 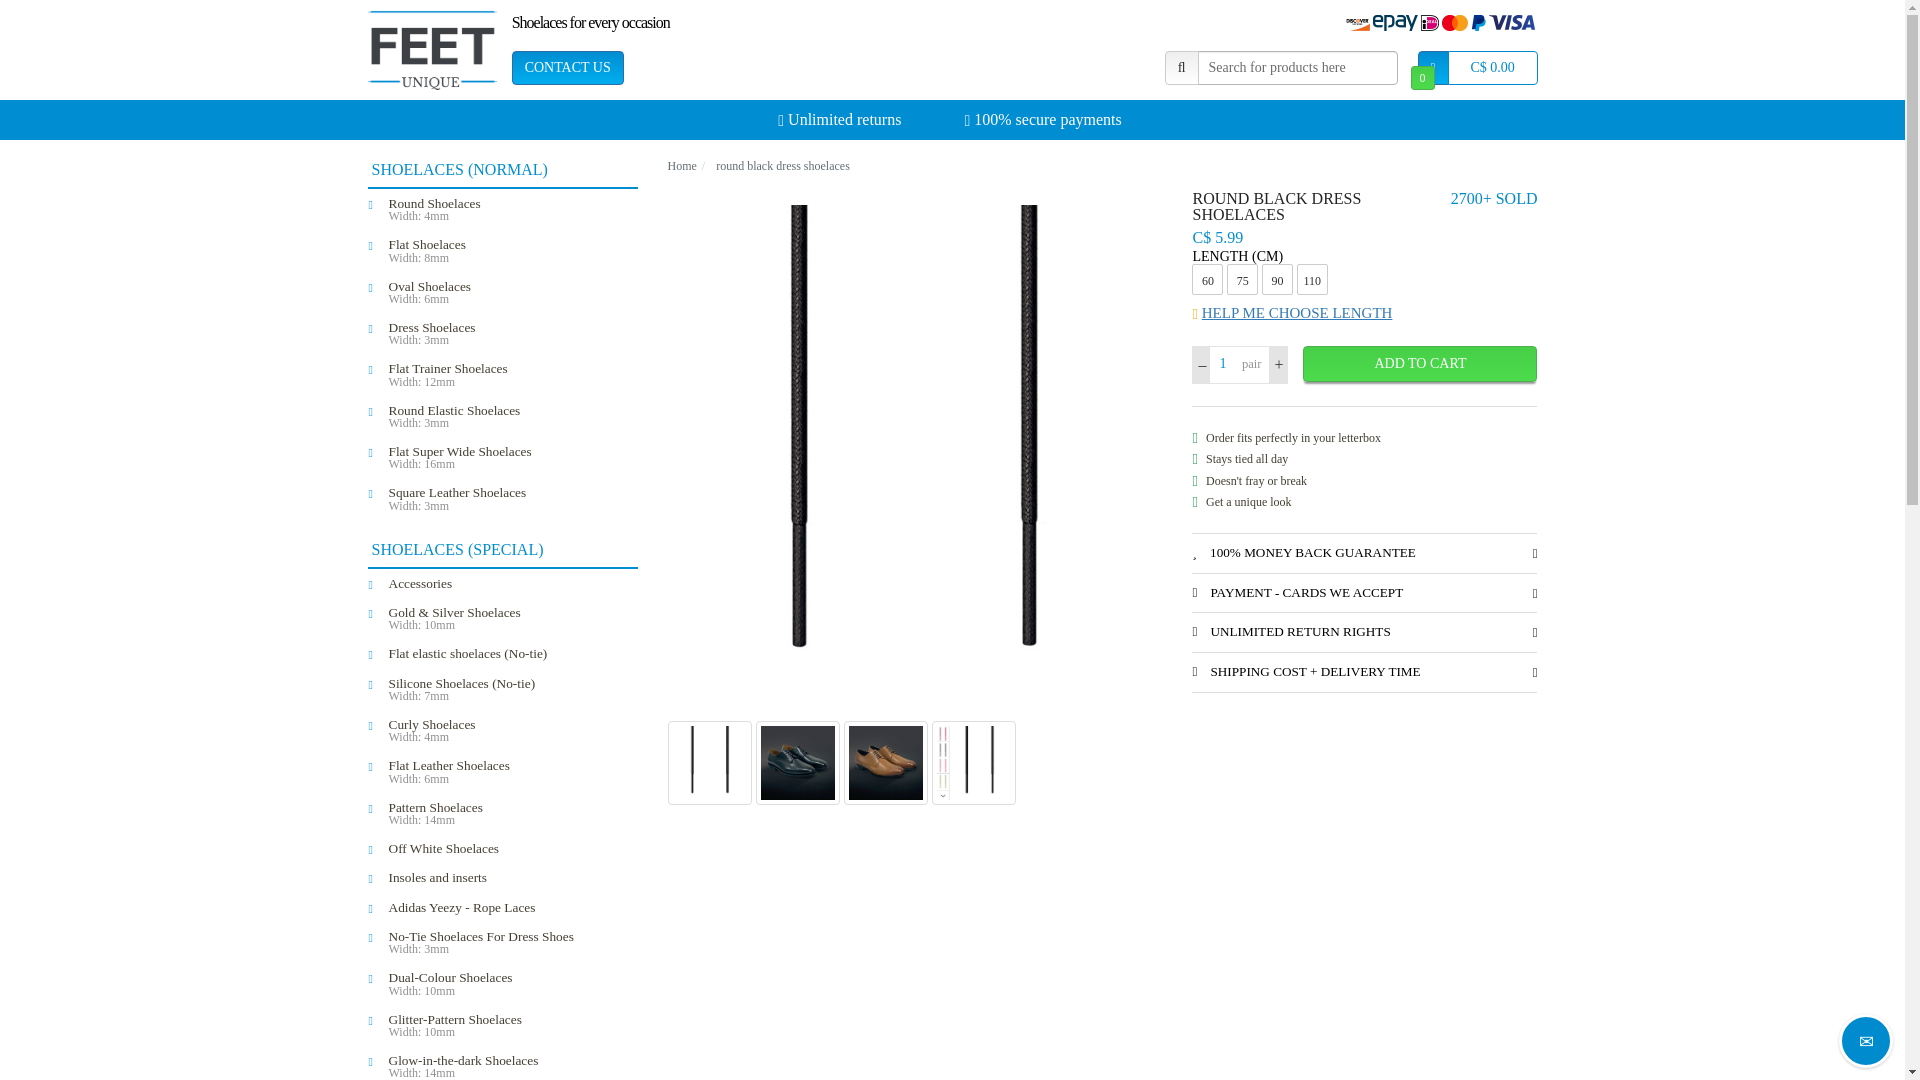 I want to click on CONTACT US, so click(x=511, y=584).